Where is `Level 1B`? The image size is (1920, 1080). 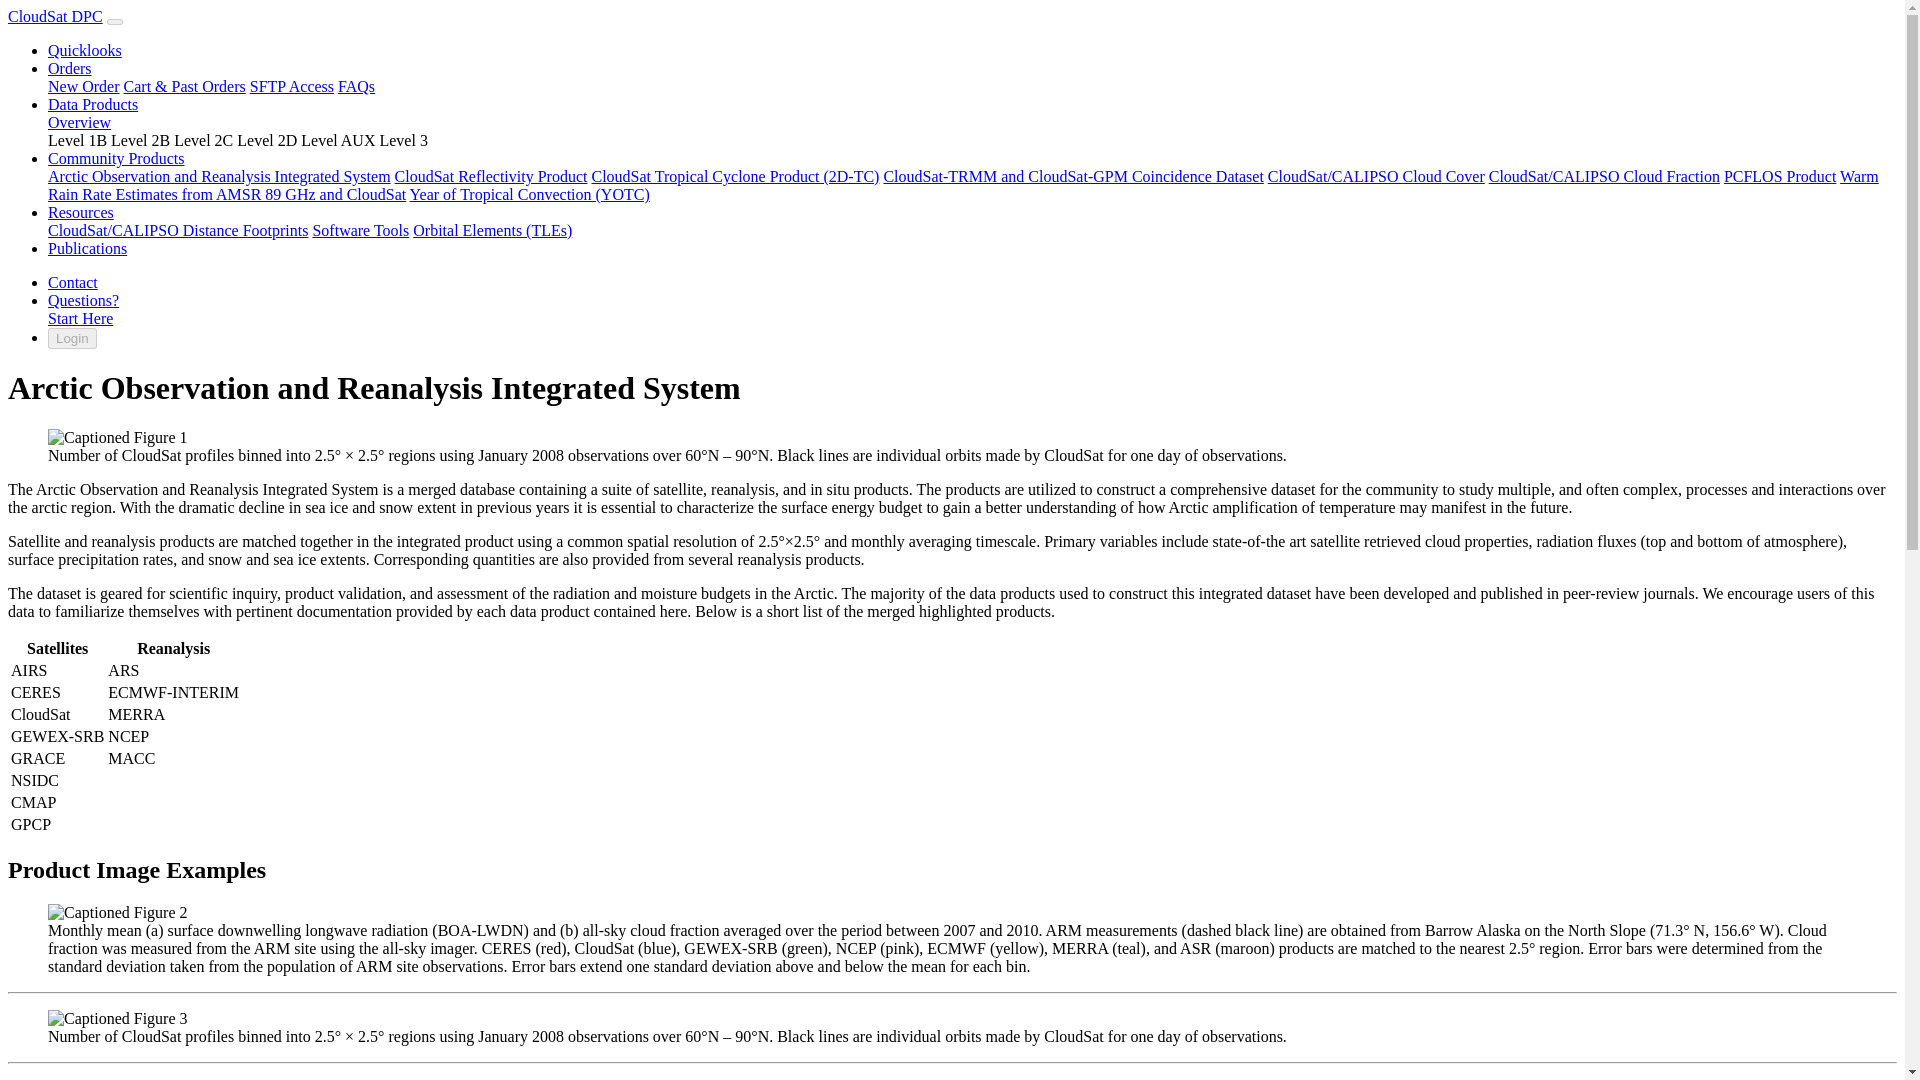
Level 1B is located at coordinates (80, 140).